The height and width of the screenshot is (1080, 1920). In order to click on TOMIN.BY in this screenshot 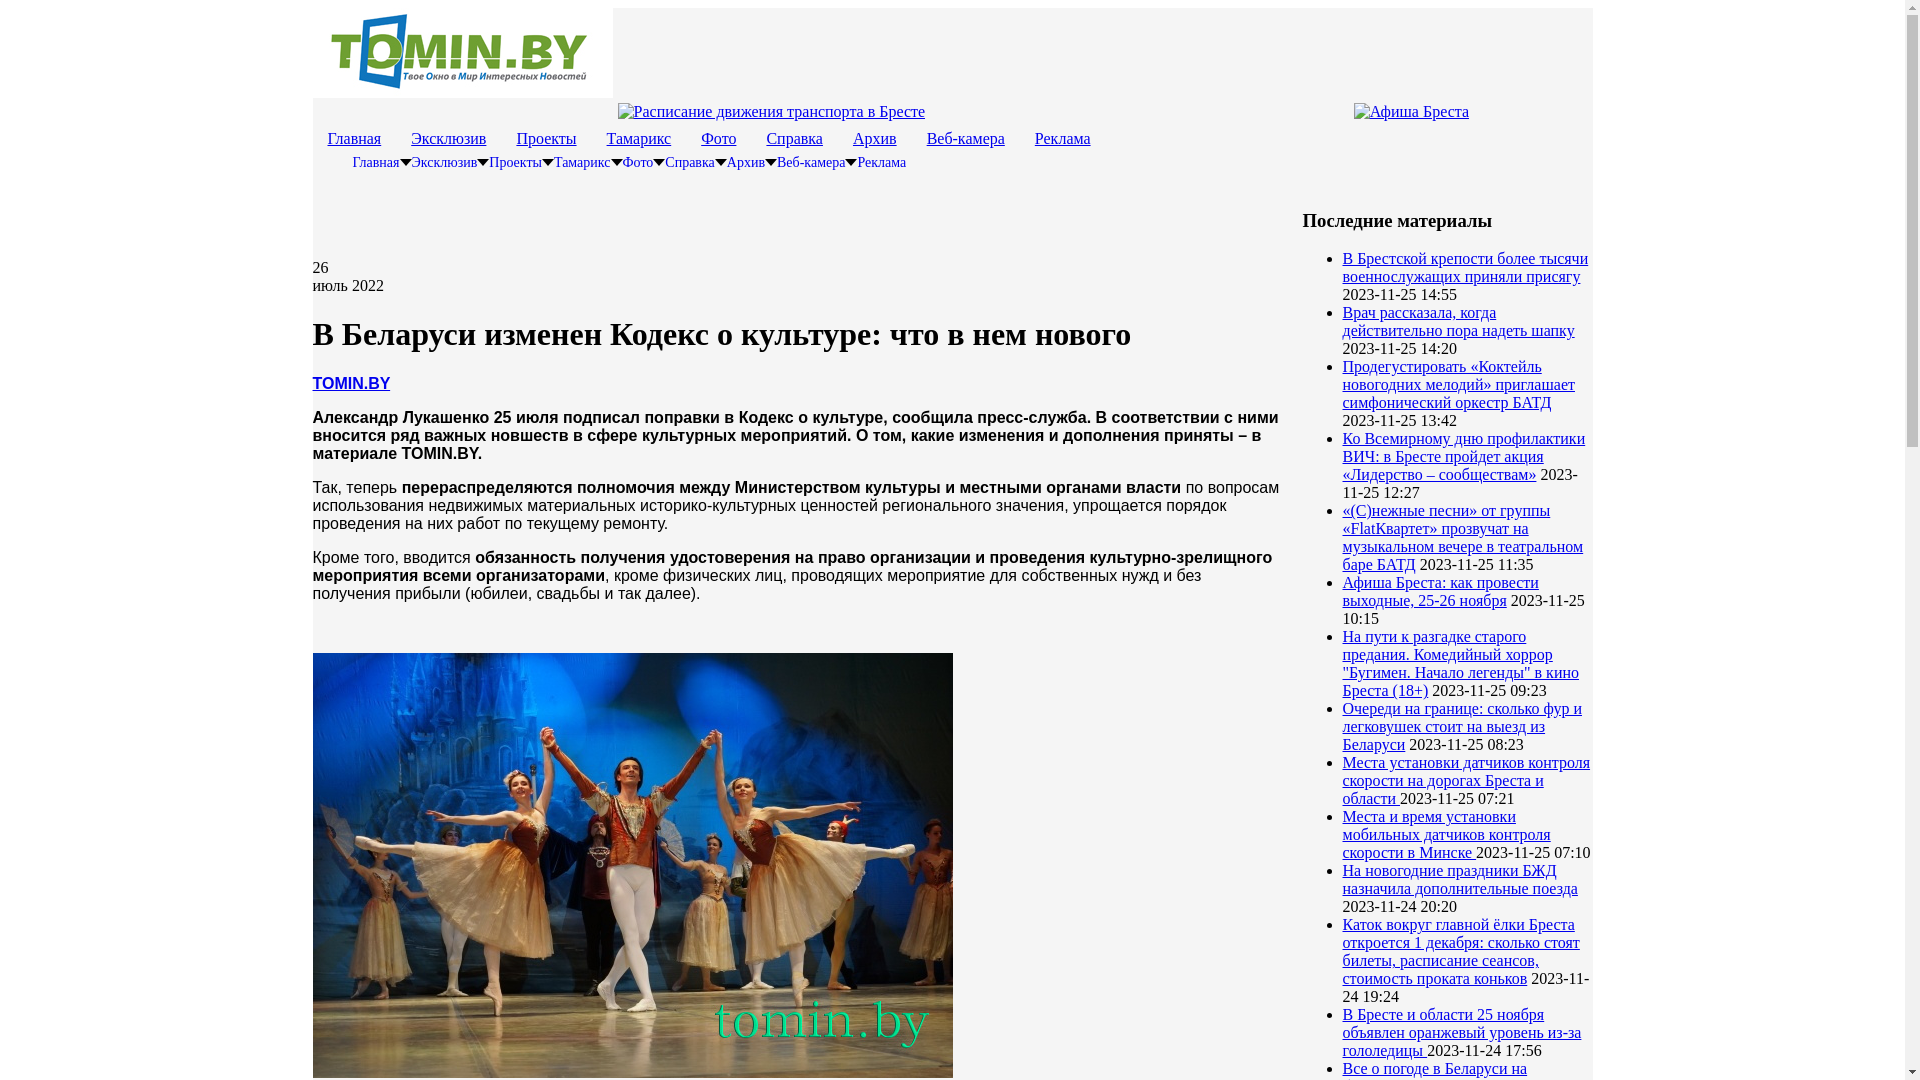, I will do `click(351, 384)`.